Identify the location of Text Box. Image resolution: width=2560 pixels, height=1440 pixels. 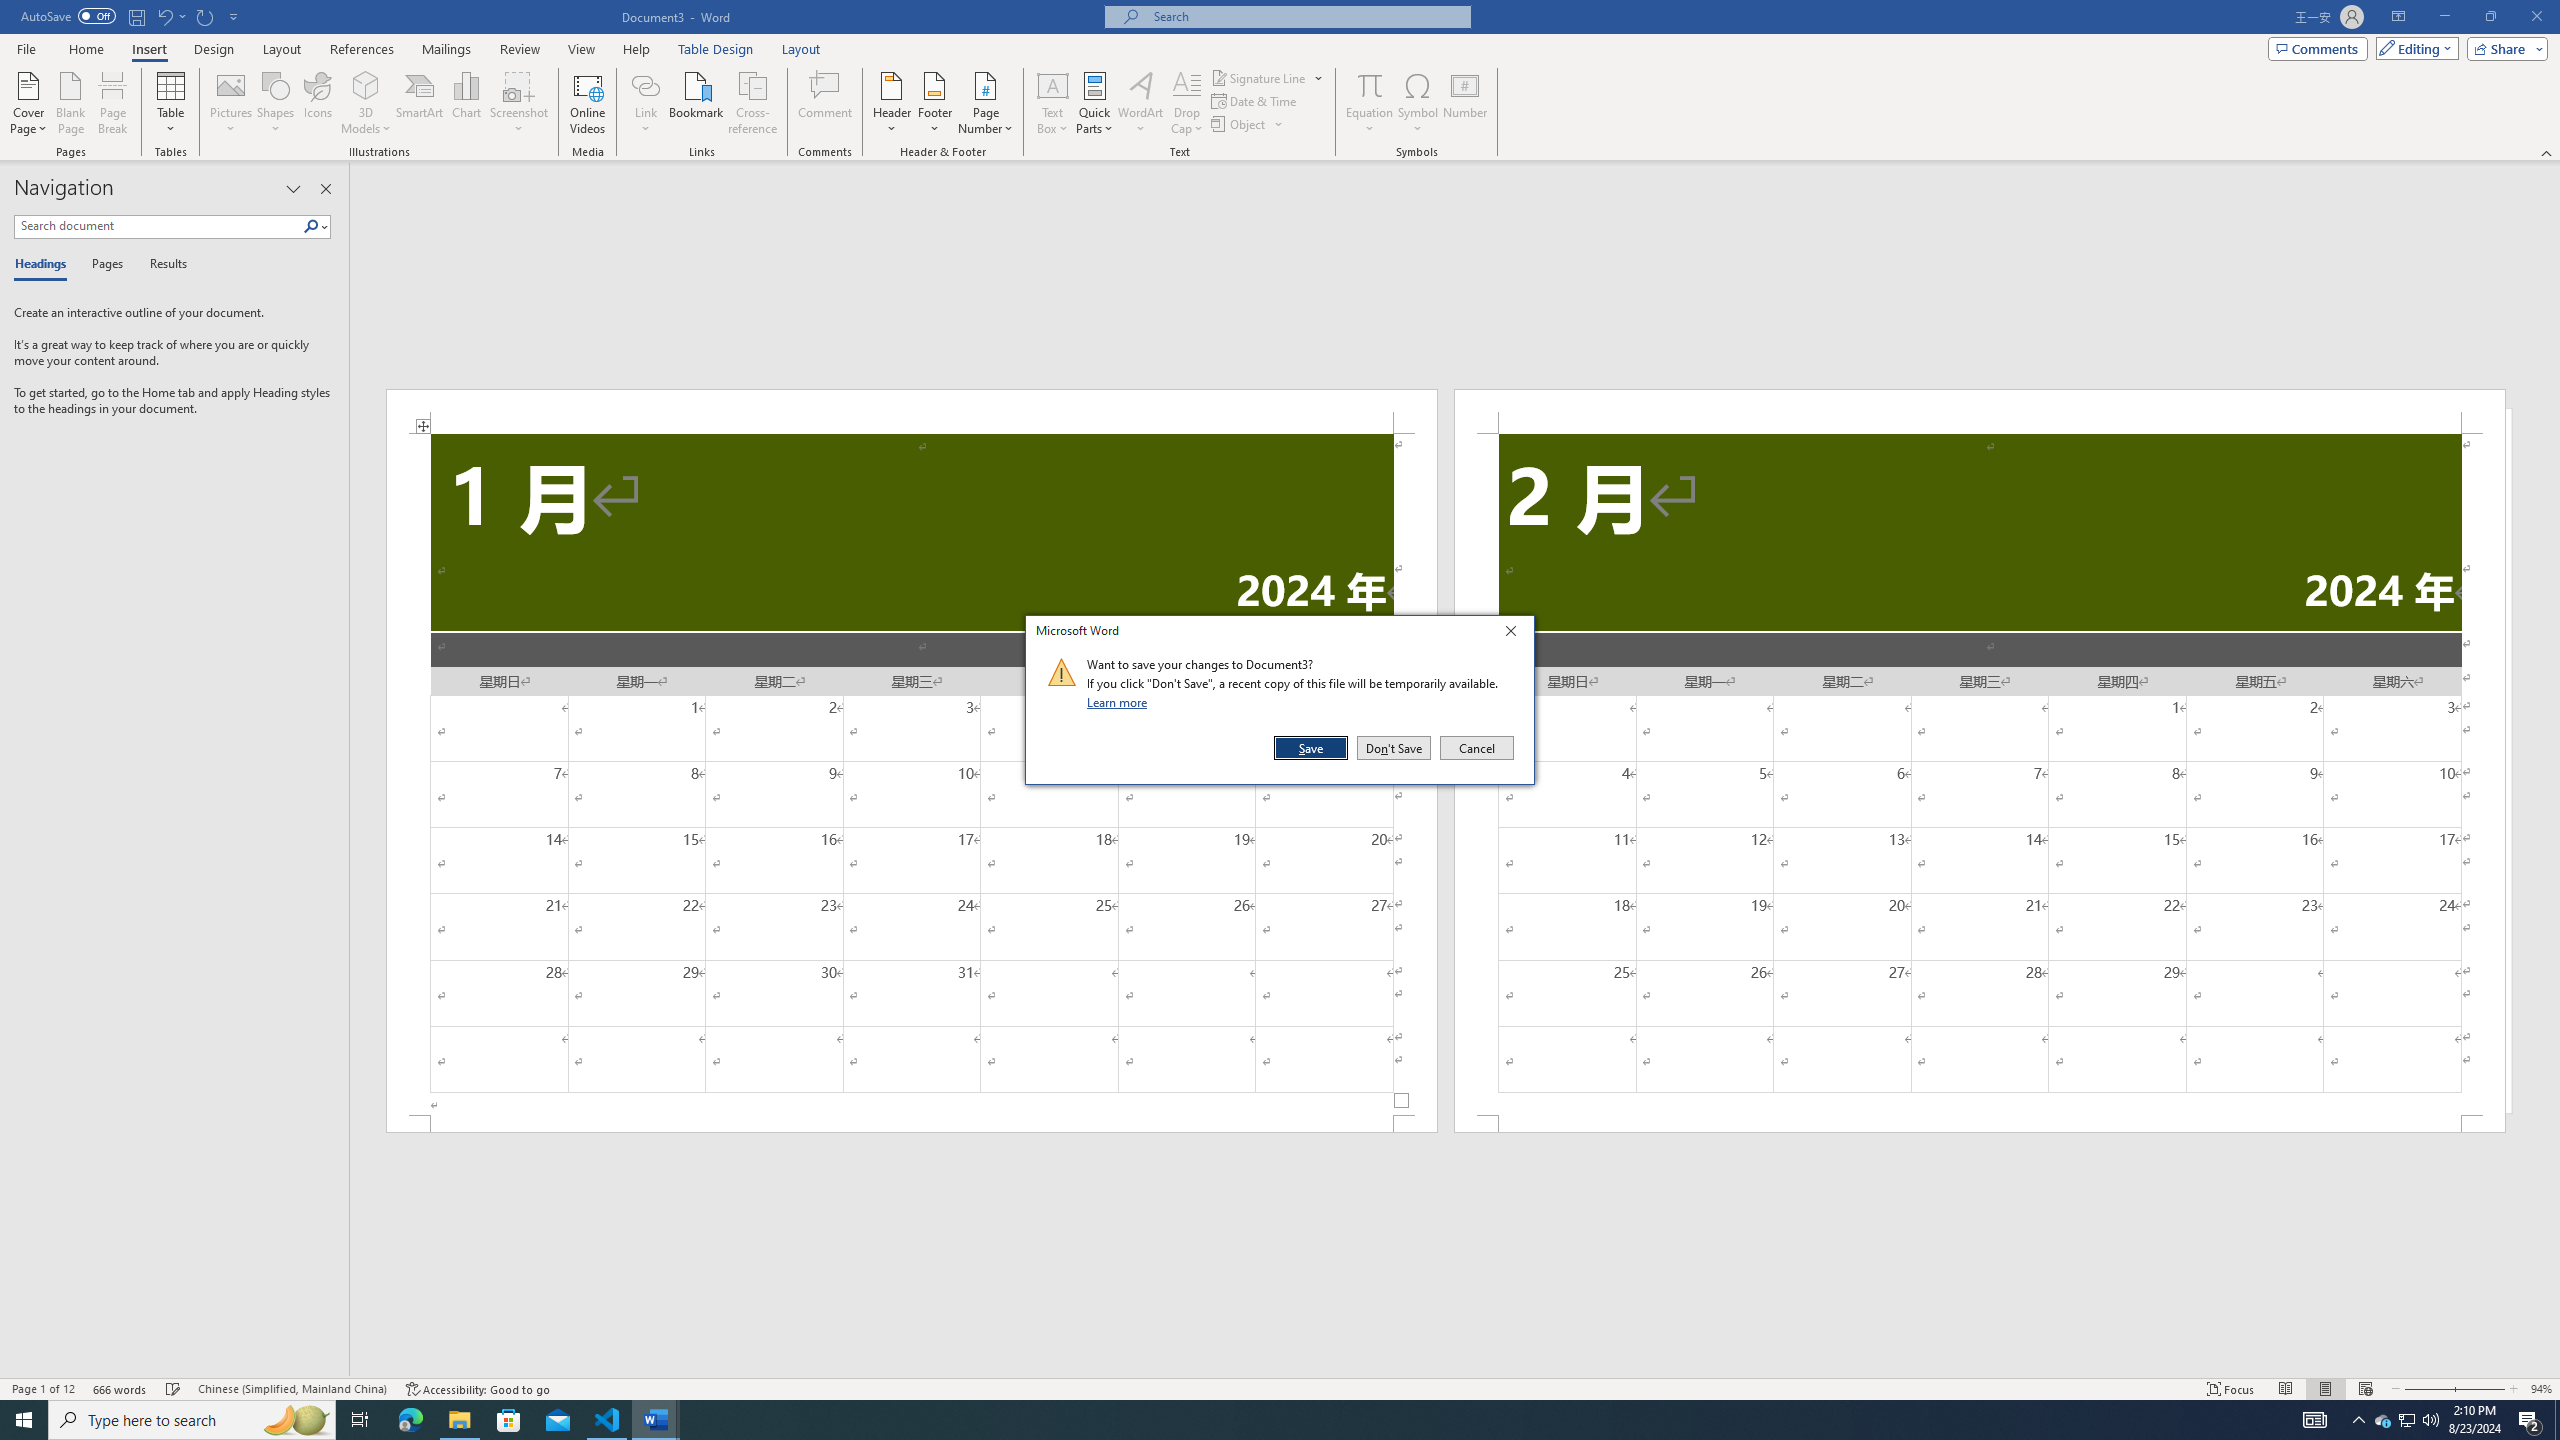
(1053, 103).